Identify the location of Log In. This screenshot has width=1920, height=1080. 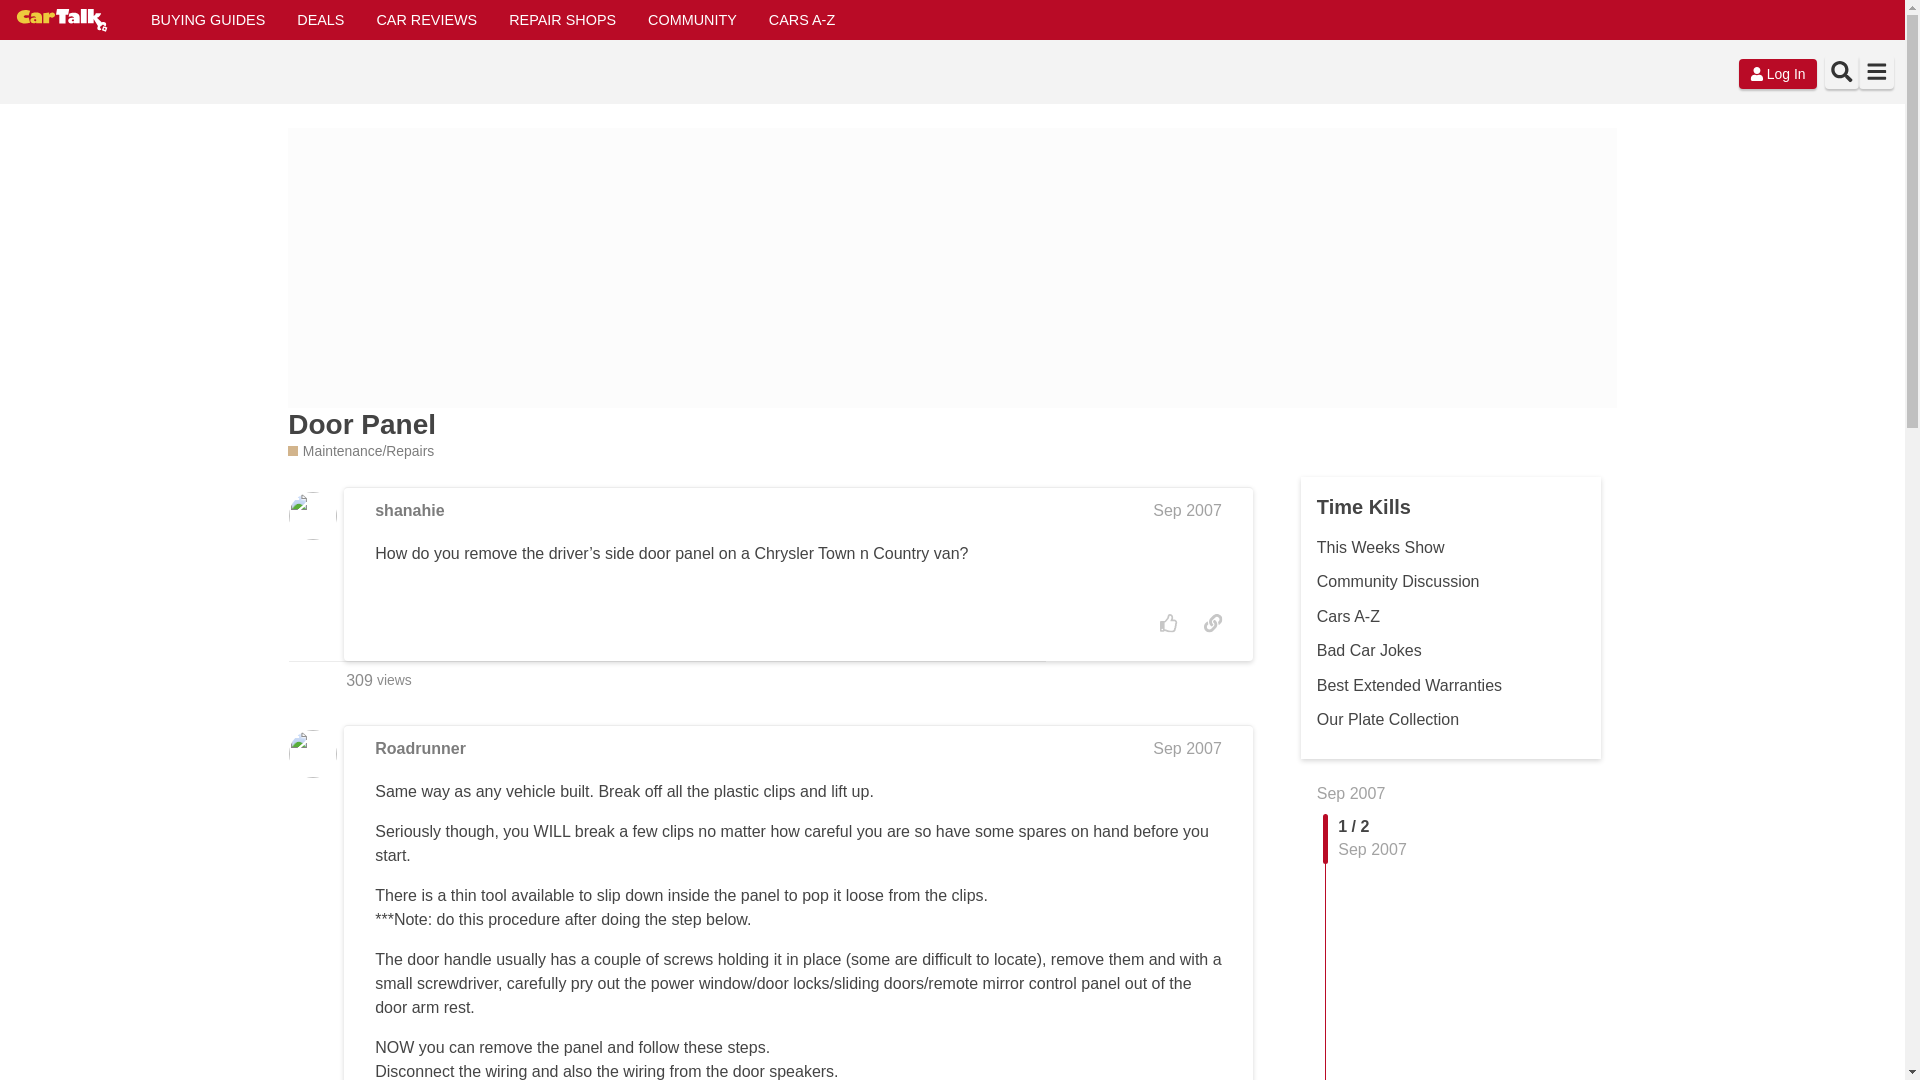
(1778, 74).